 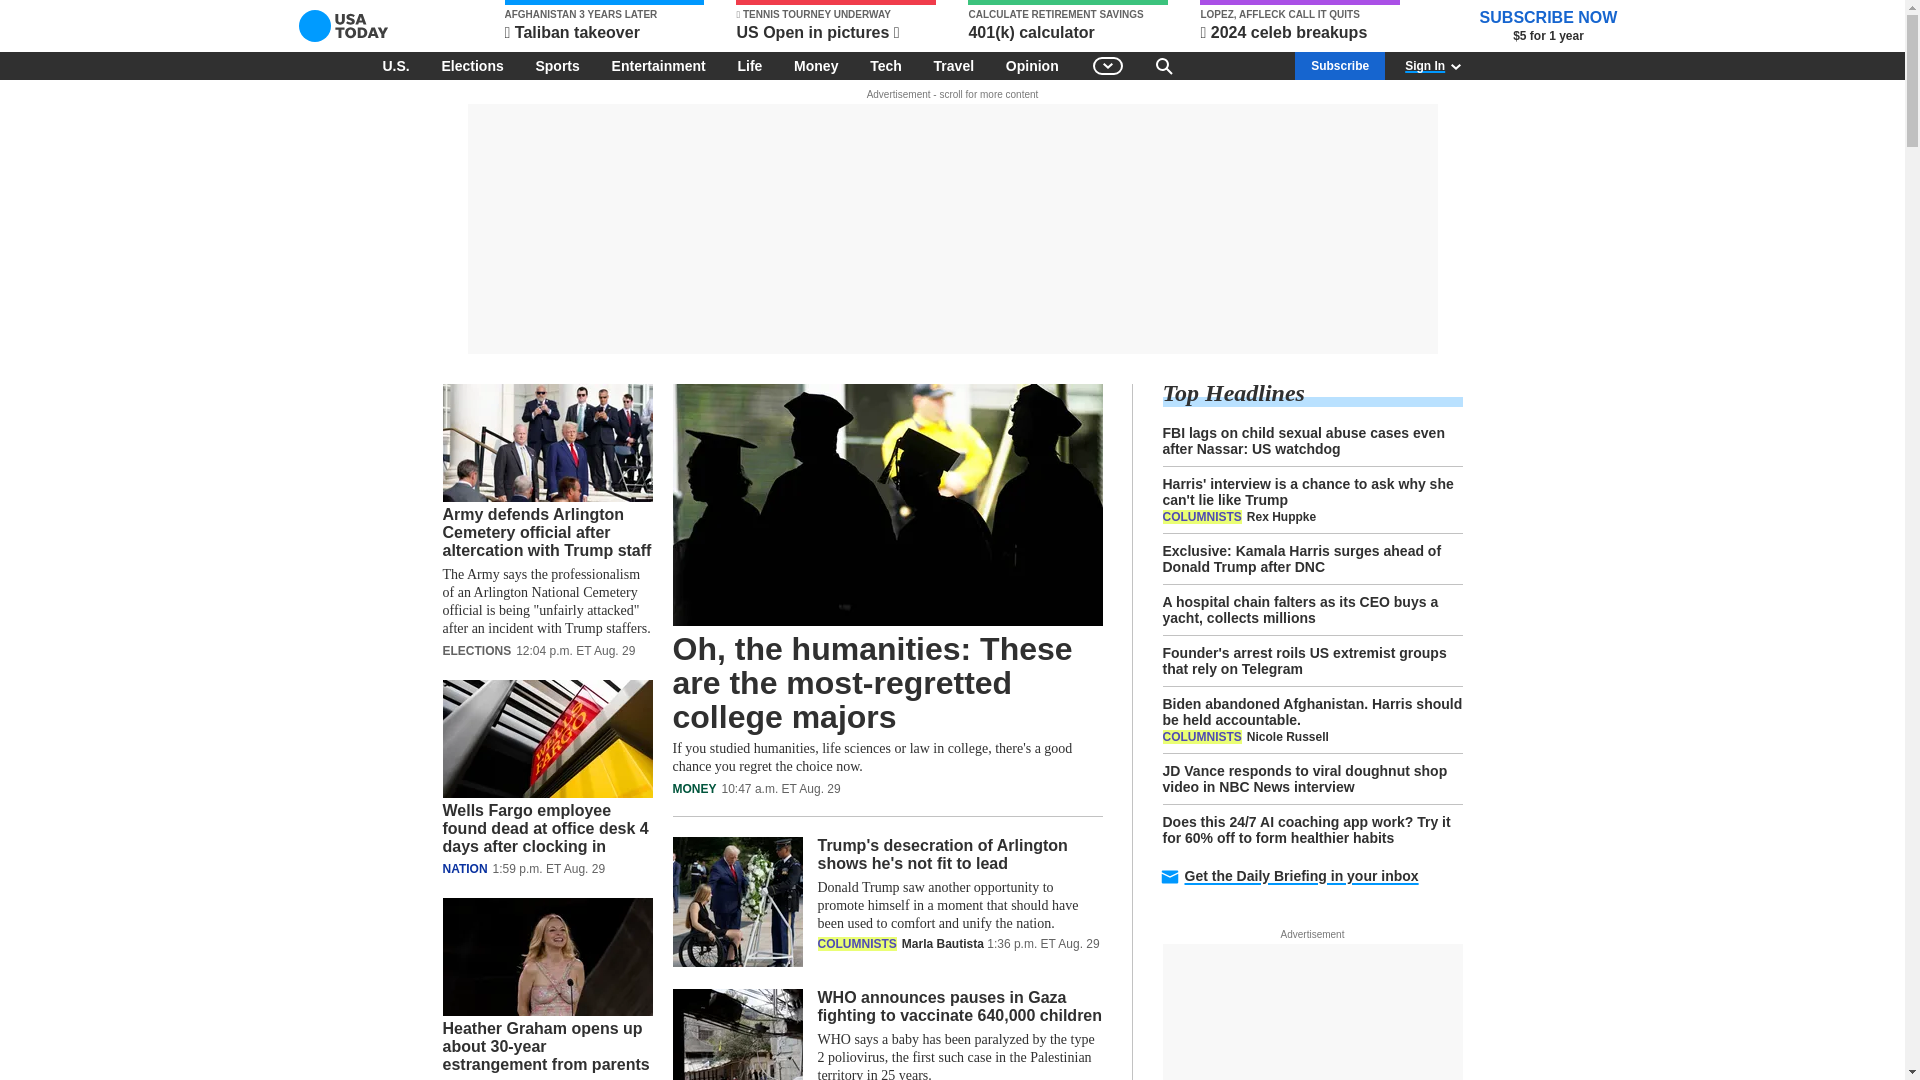 What do you see at coordinates (395, 65) in the screenshot?
I see `U.S.` at bounding box center [395, 65].